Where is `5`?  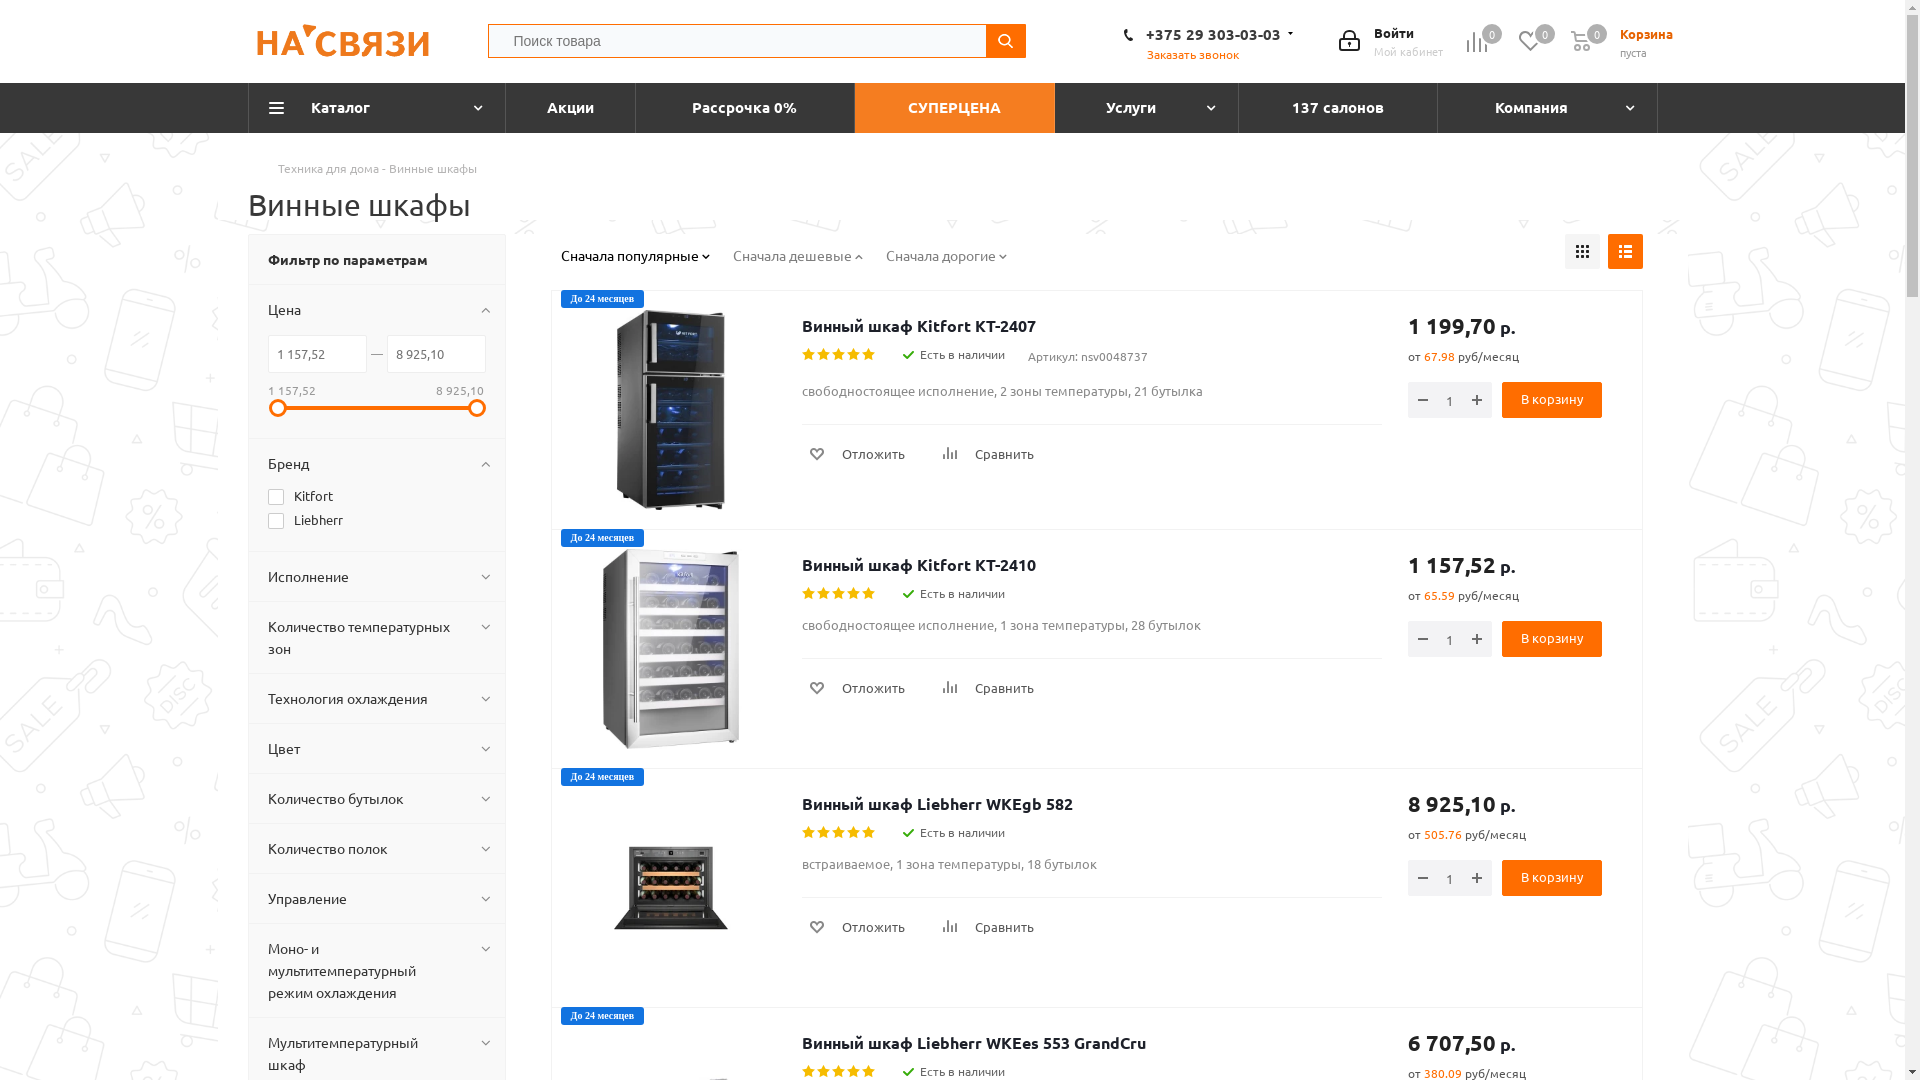
5 is located at coordinates (870, 1072).